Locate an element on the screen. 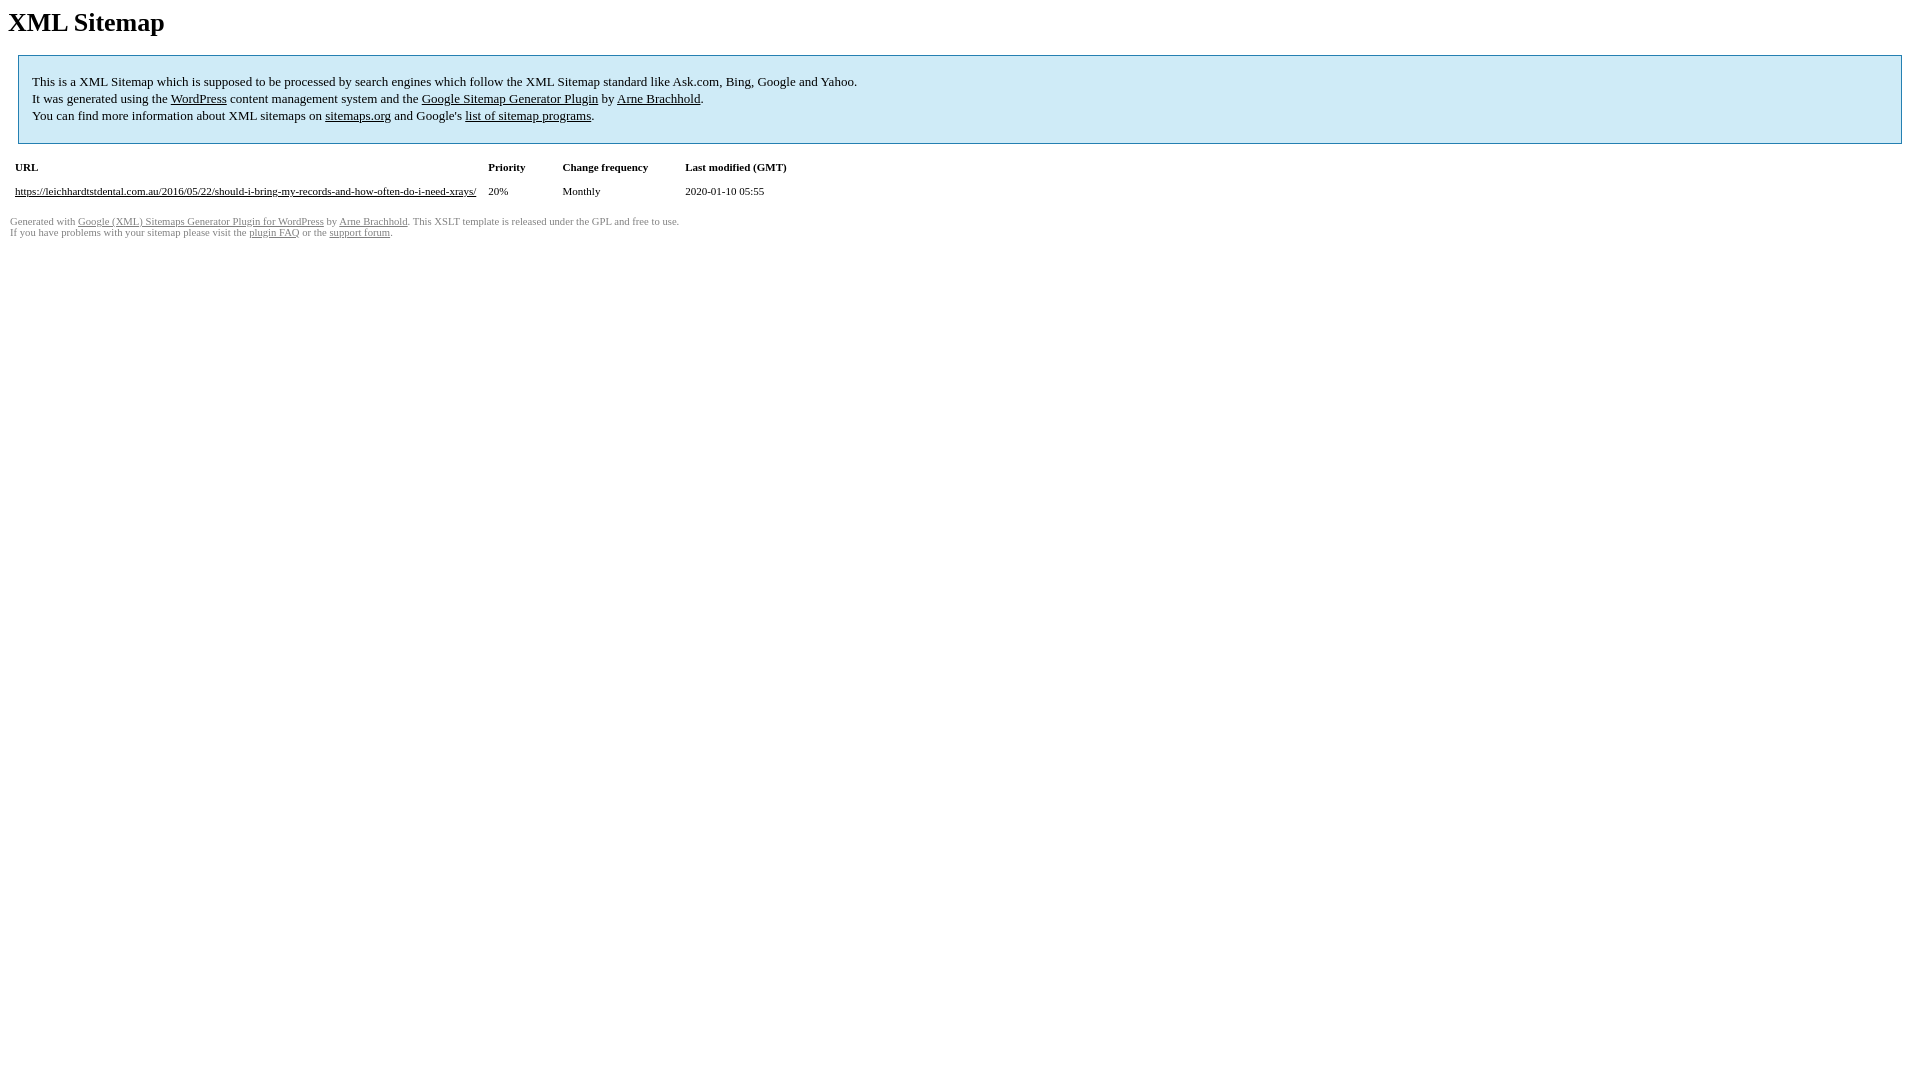 This screenshot has width=1920, height=1080. support forum is located at coordinates (360, 232).